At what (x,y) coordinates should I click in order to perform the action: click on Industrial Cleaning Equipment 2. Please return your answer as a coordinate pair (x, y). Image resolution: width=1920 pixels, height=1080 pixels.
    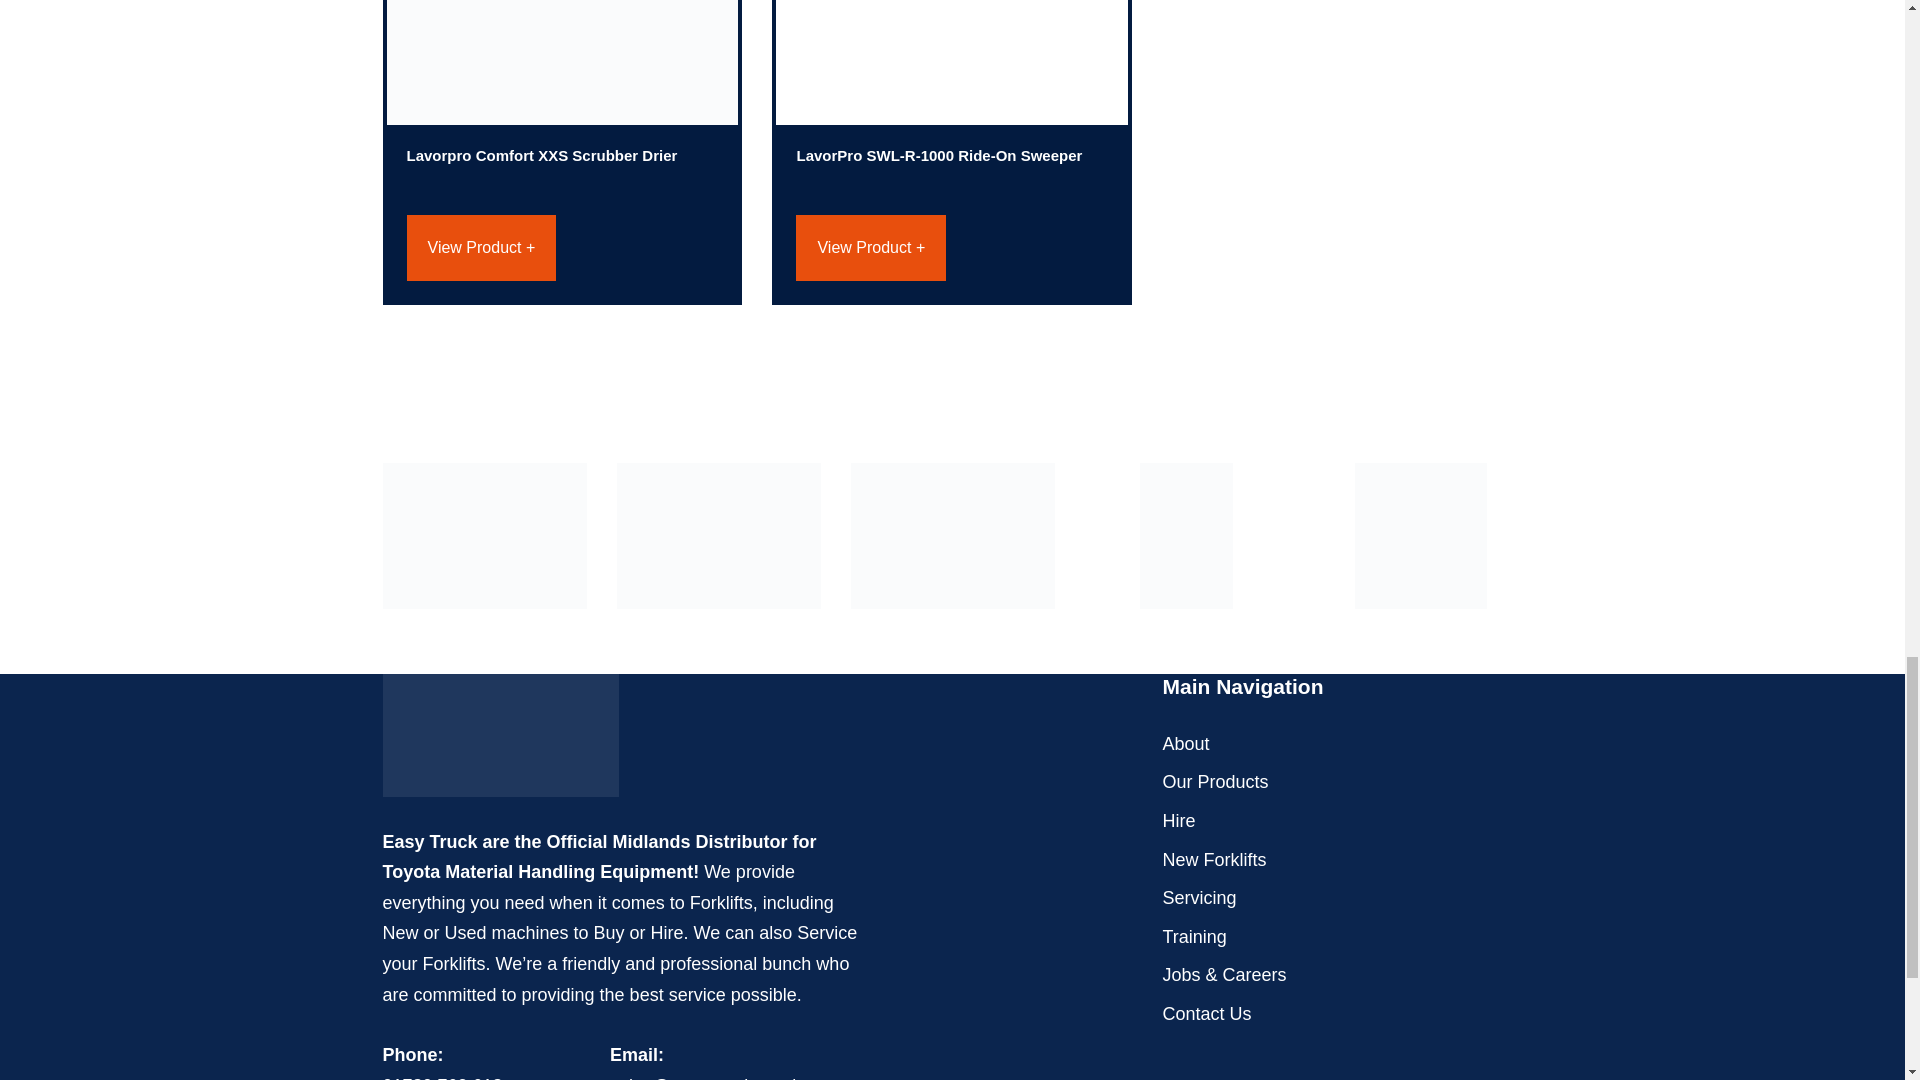
    Looking at the image, I should click on (952, 62).